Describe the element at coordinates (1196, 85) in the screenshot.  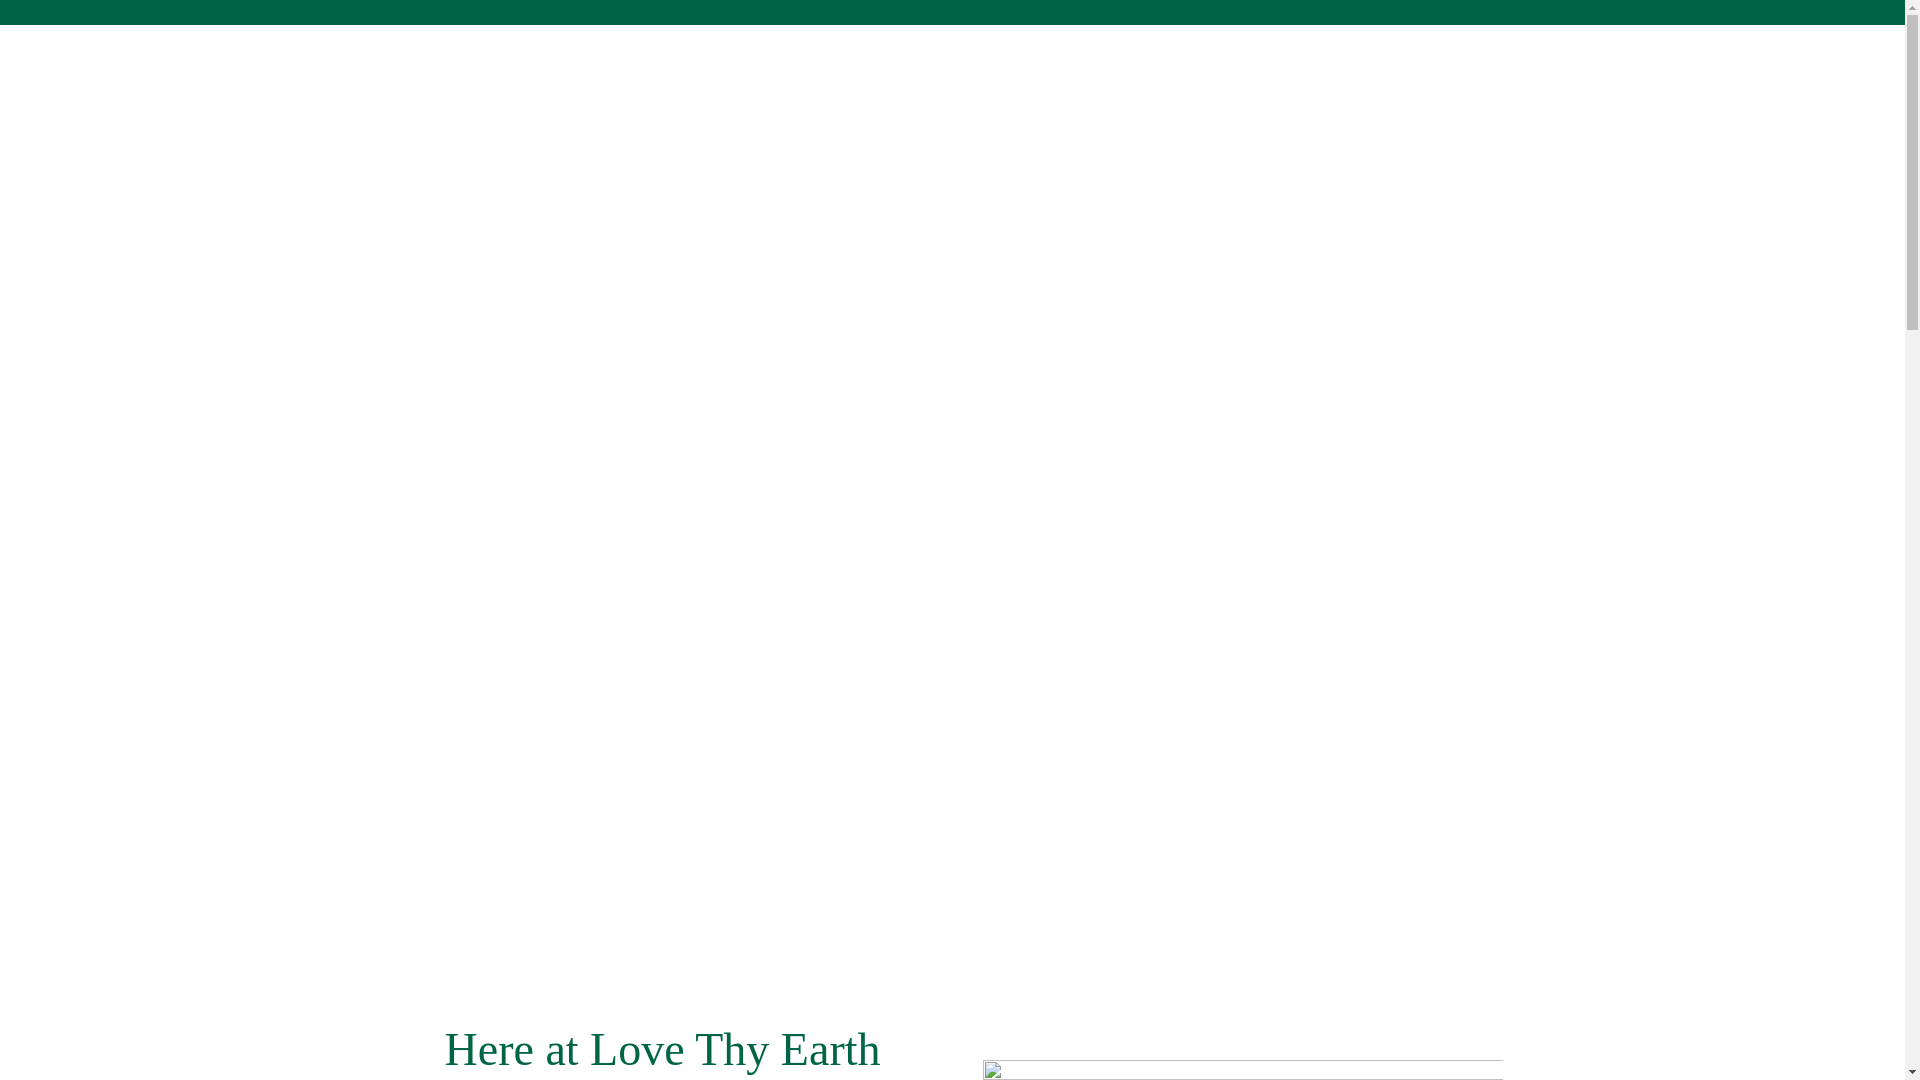
I see `BLOG` at that location.